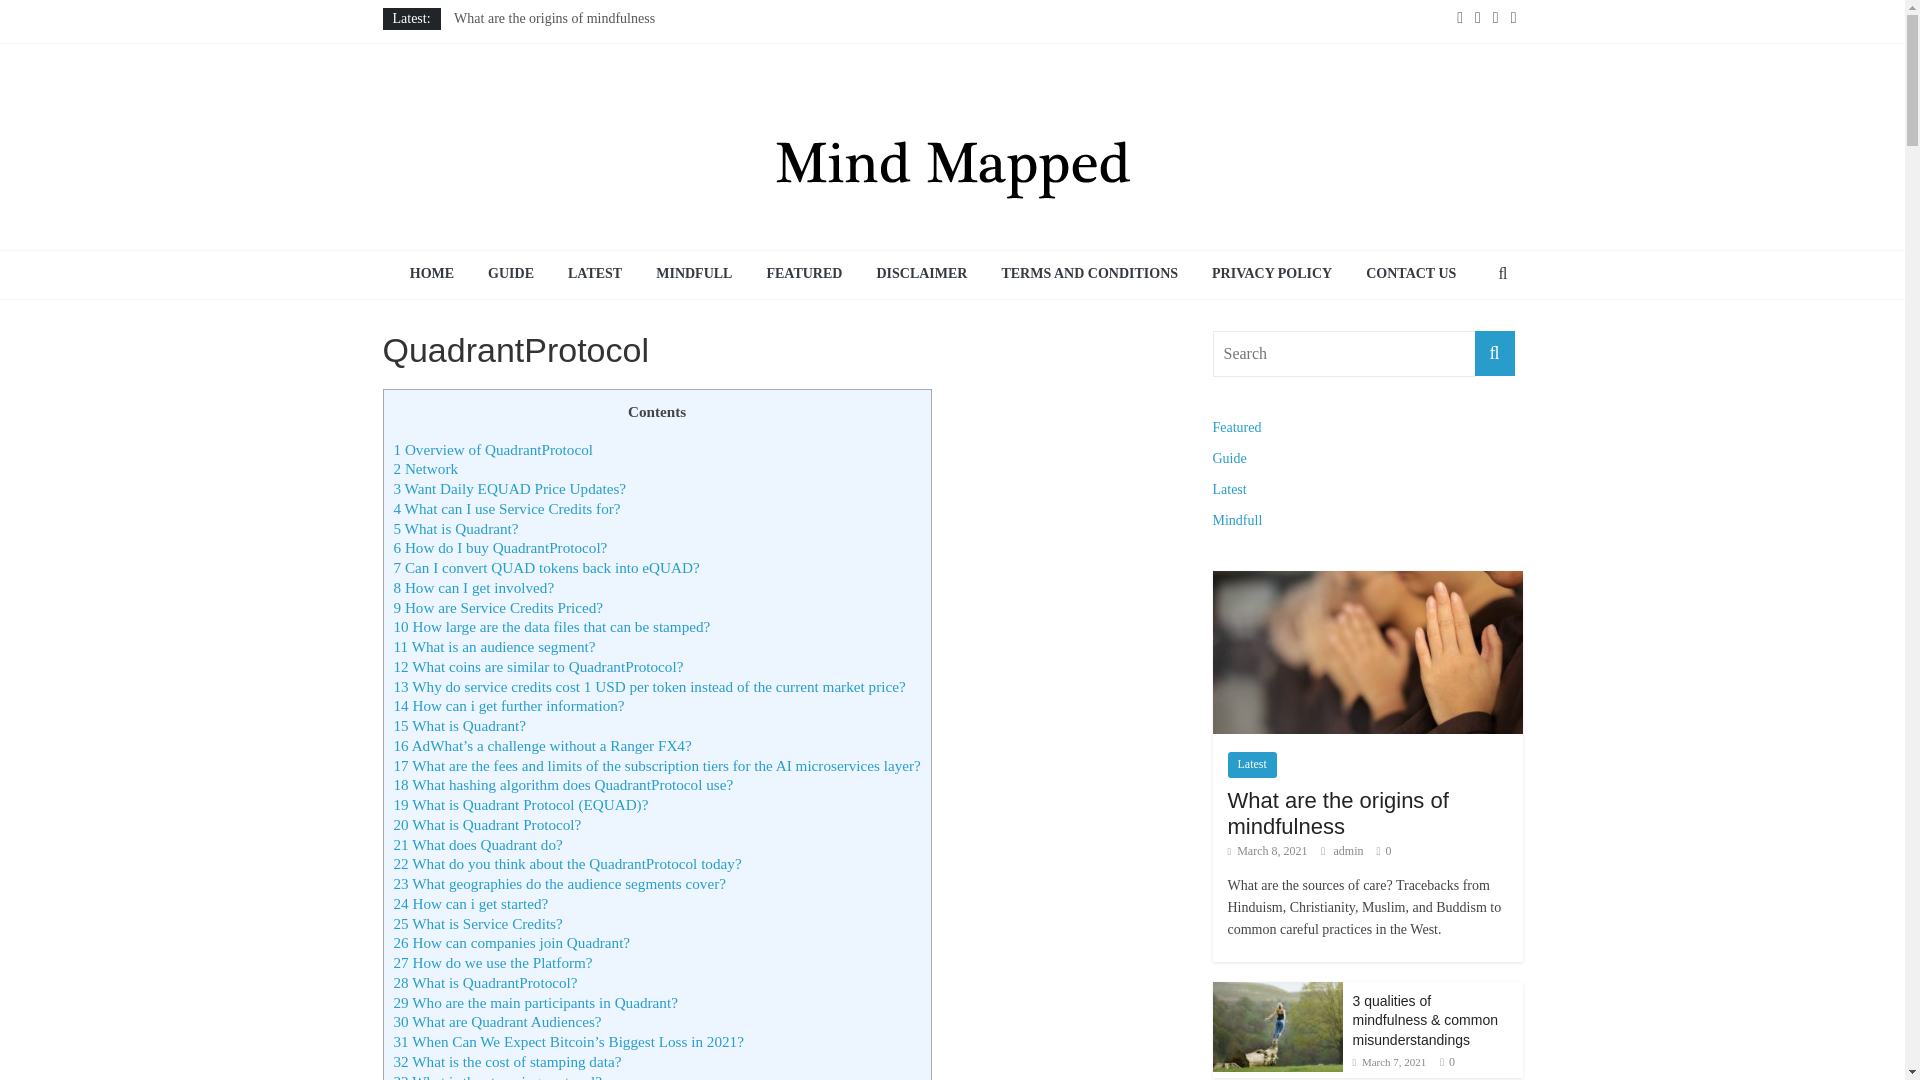 This screenshot has height=1080, width=1920. What do you see at coordinates (500, 547) in the screenshot?
I see `6 How do I buy QuadrantProtocol?` at bounding box center [500, 547].